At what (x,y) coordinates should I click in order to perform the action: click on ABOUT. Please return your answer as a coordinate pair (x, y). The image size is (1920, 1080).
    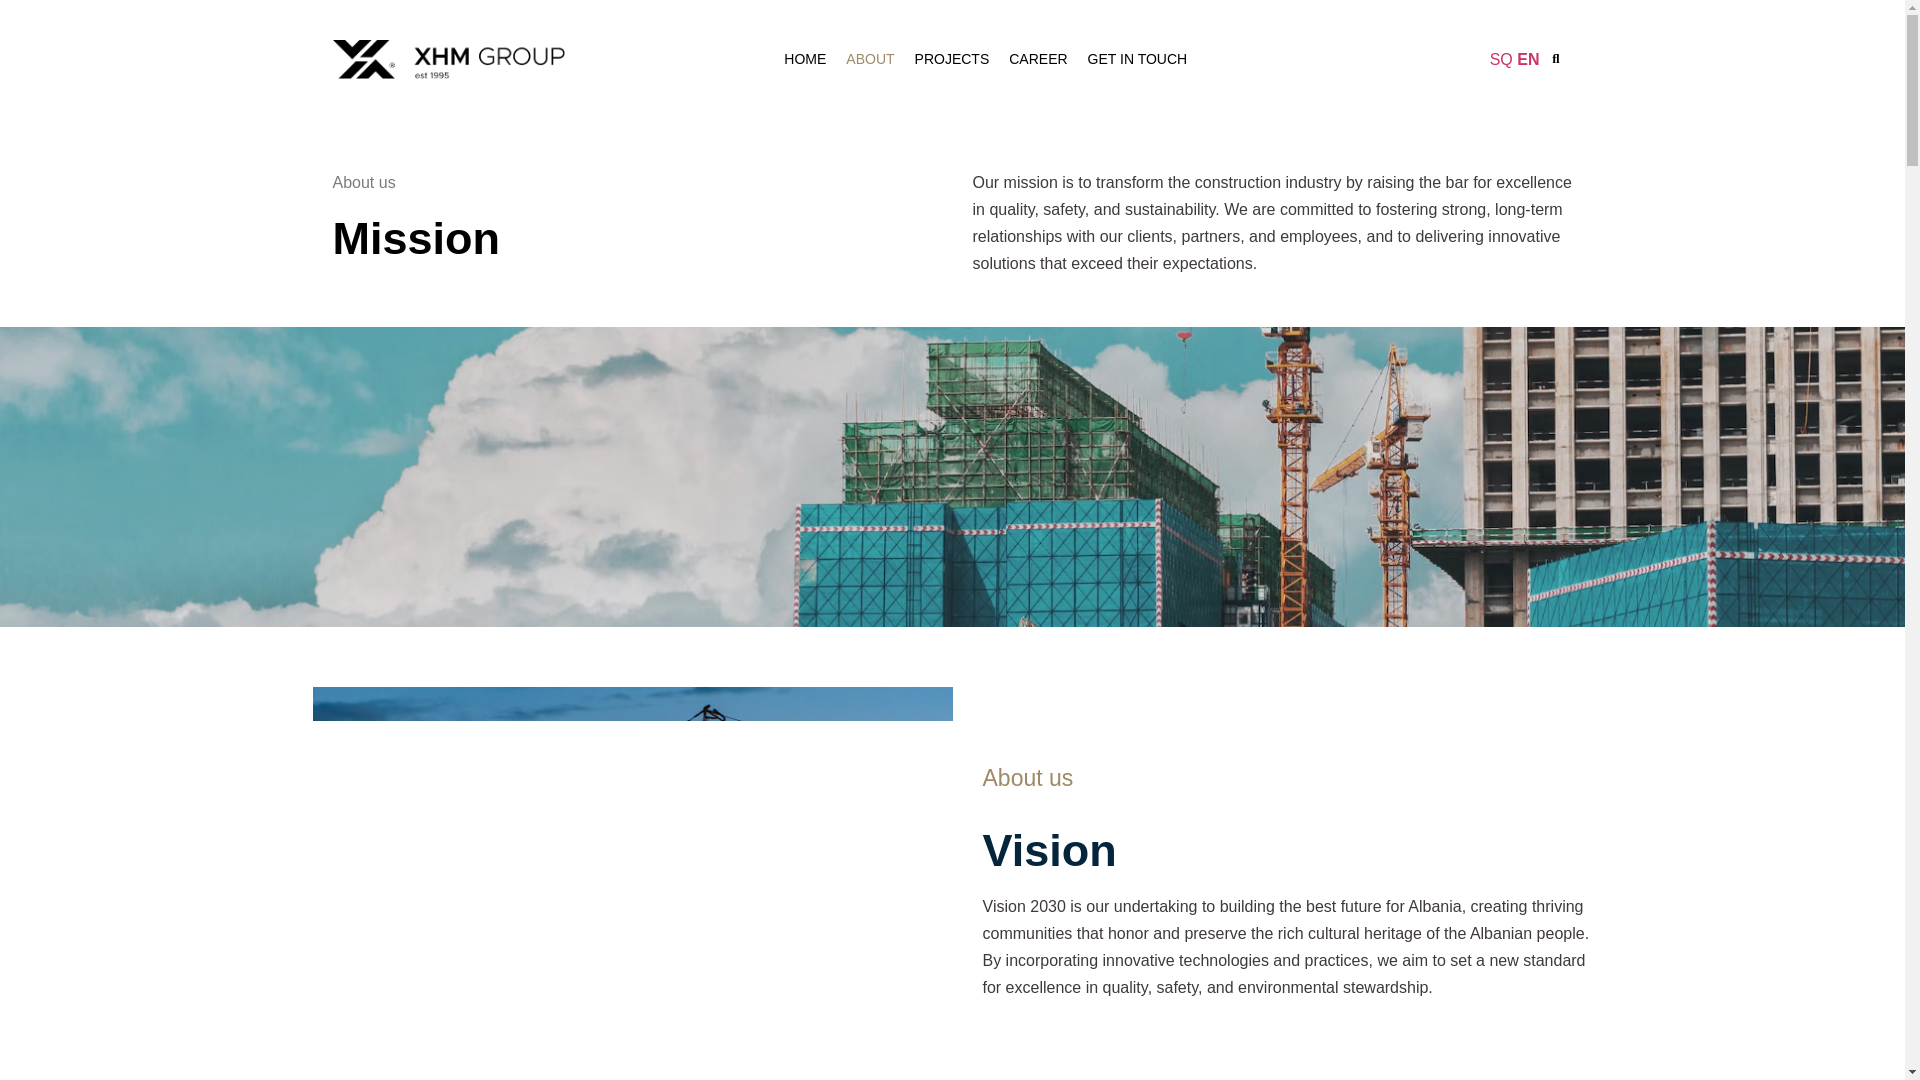
    Looking at the image, I should click on (870, 59).